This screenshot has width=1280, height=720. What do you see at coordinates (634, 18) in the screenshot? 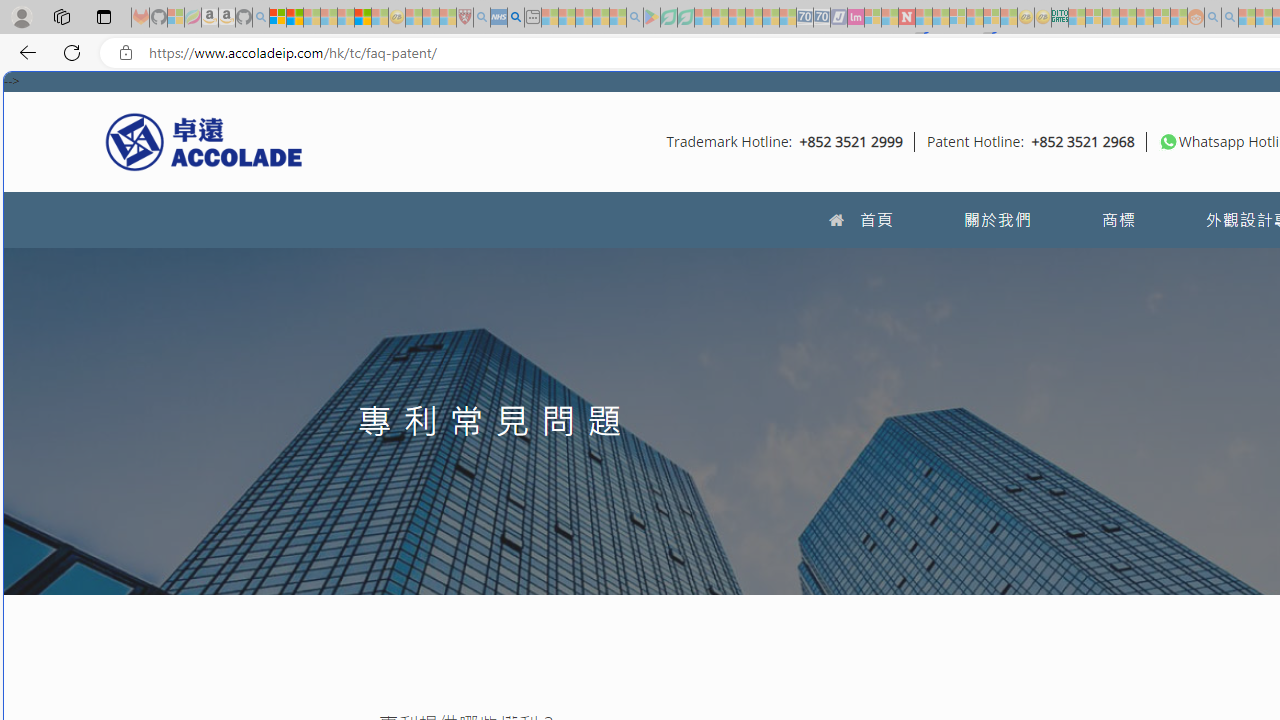
I see `google - Search - Sleeping` at bounding box center [634, 18].